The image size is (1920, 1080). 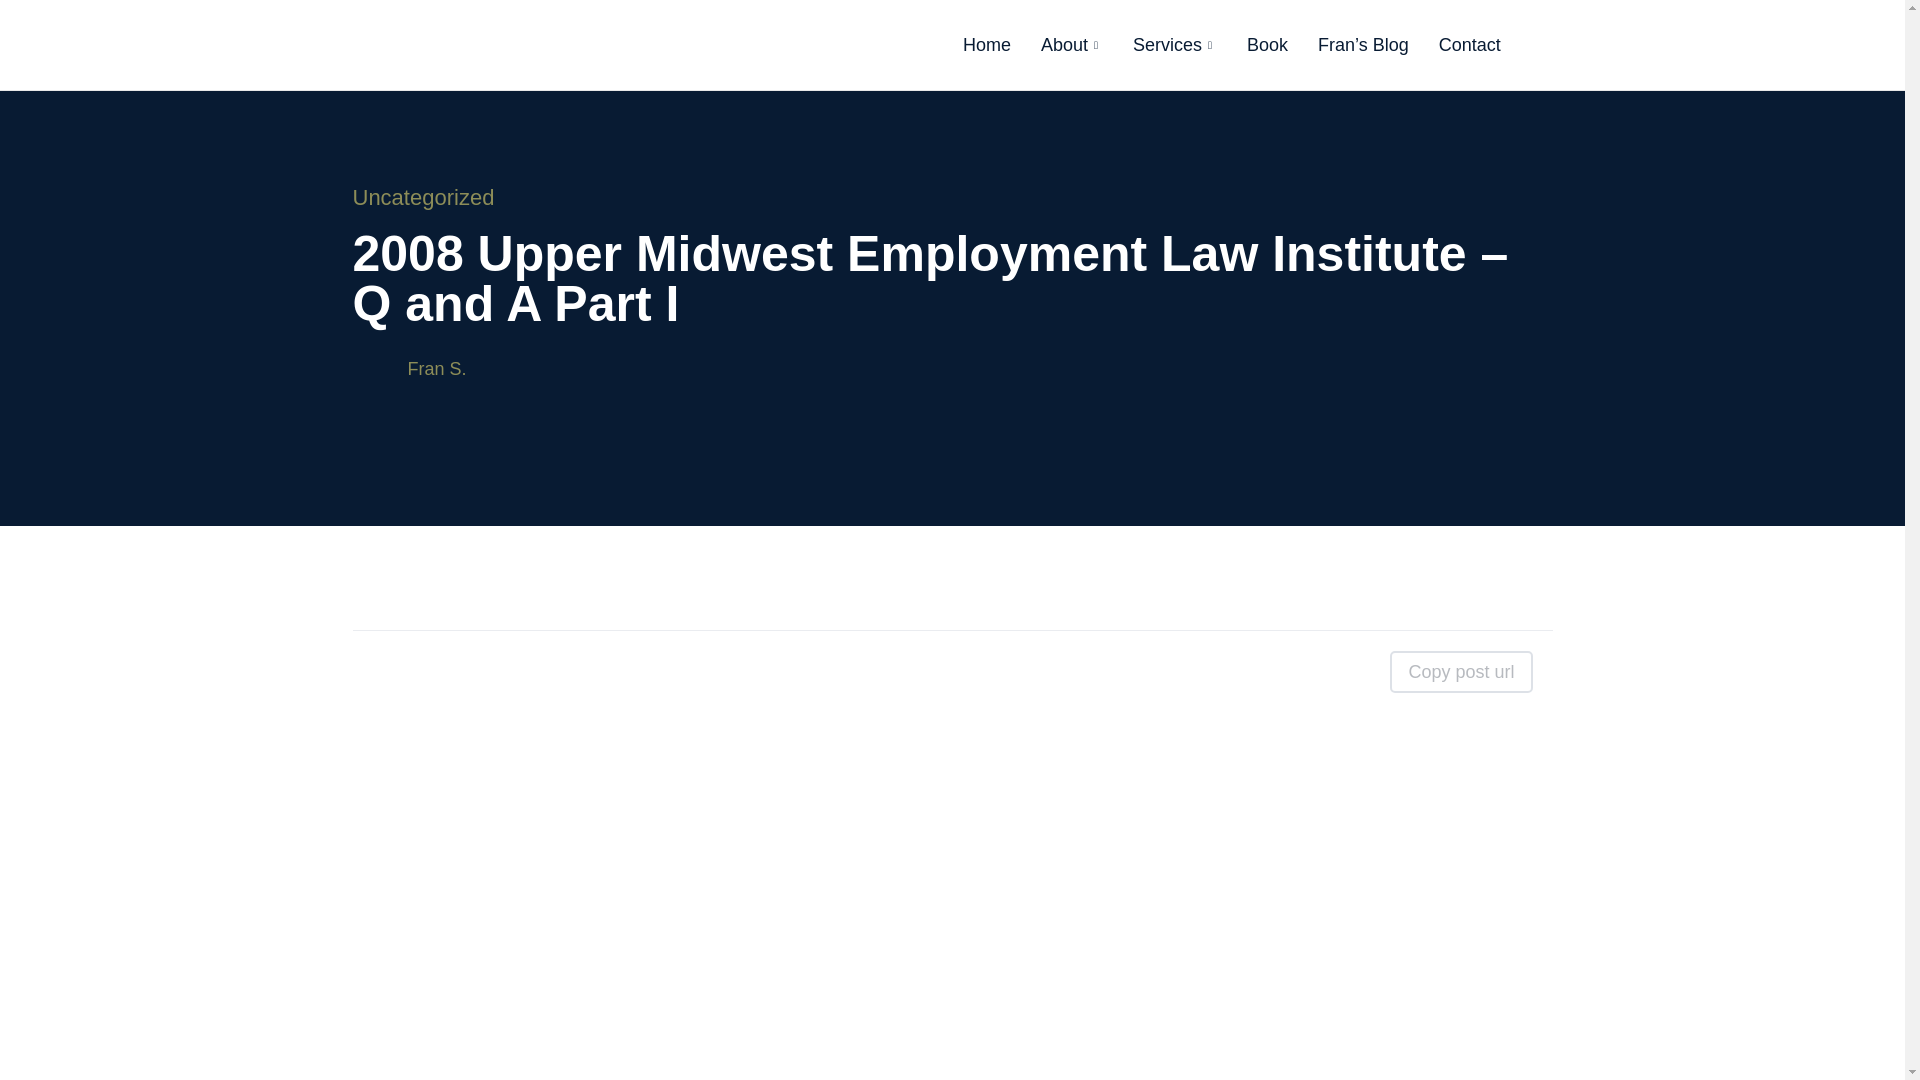 I want to click on Services, so click(x=1174, y=44).